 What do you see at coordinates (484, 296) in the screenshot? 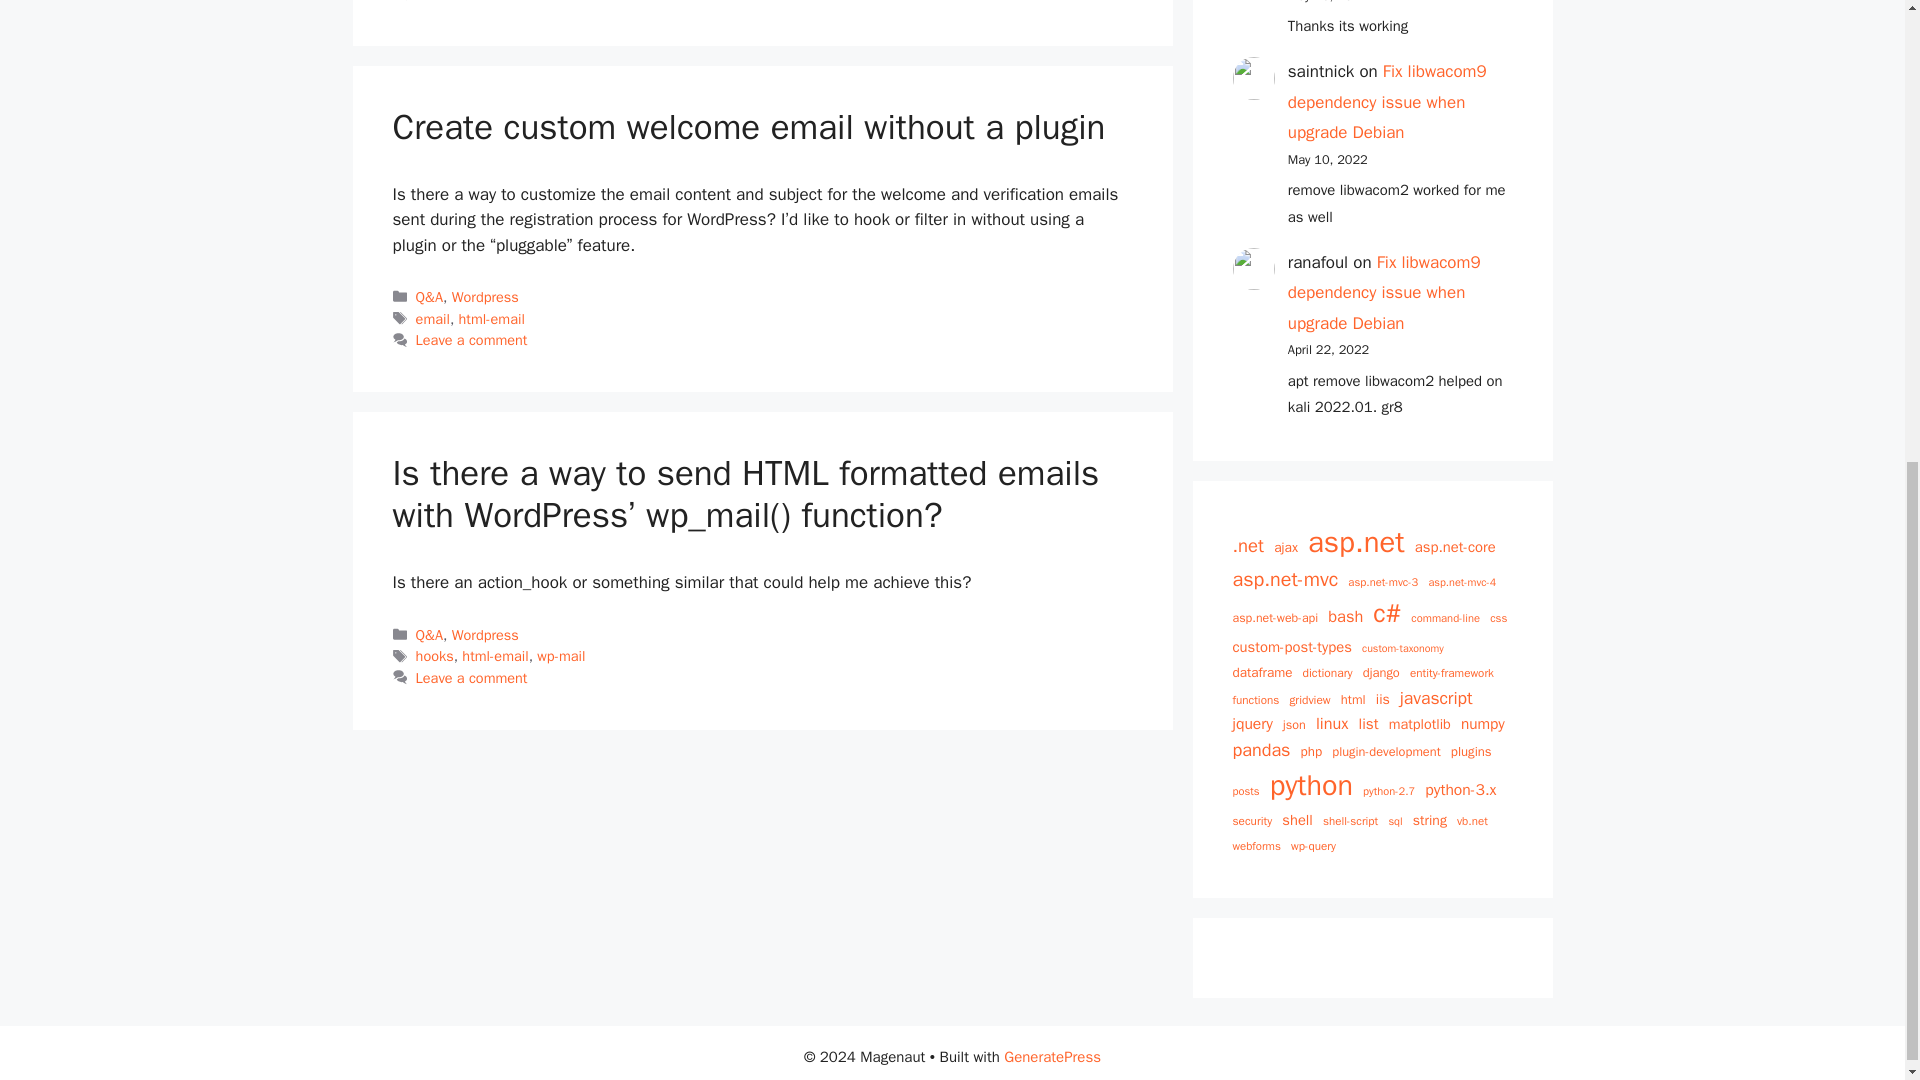
I see `Wordpress` at bounding box center [484, 296].